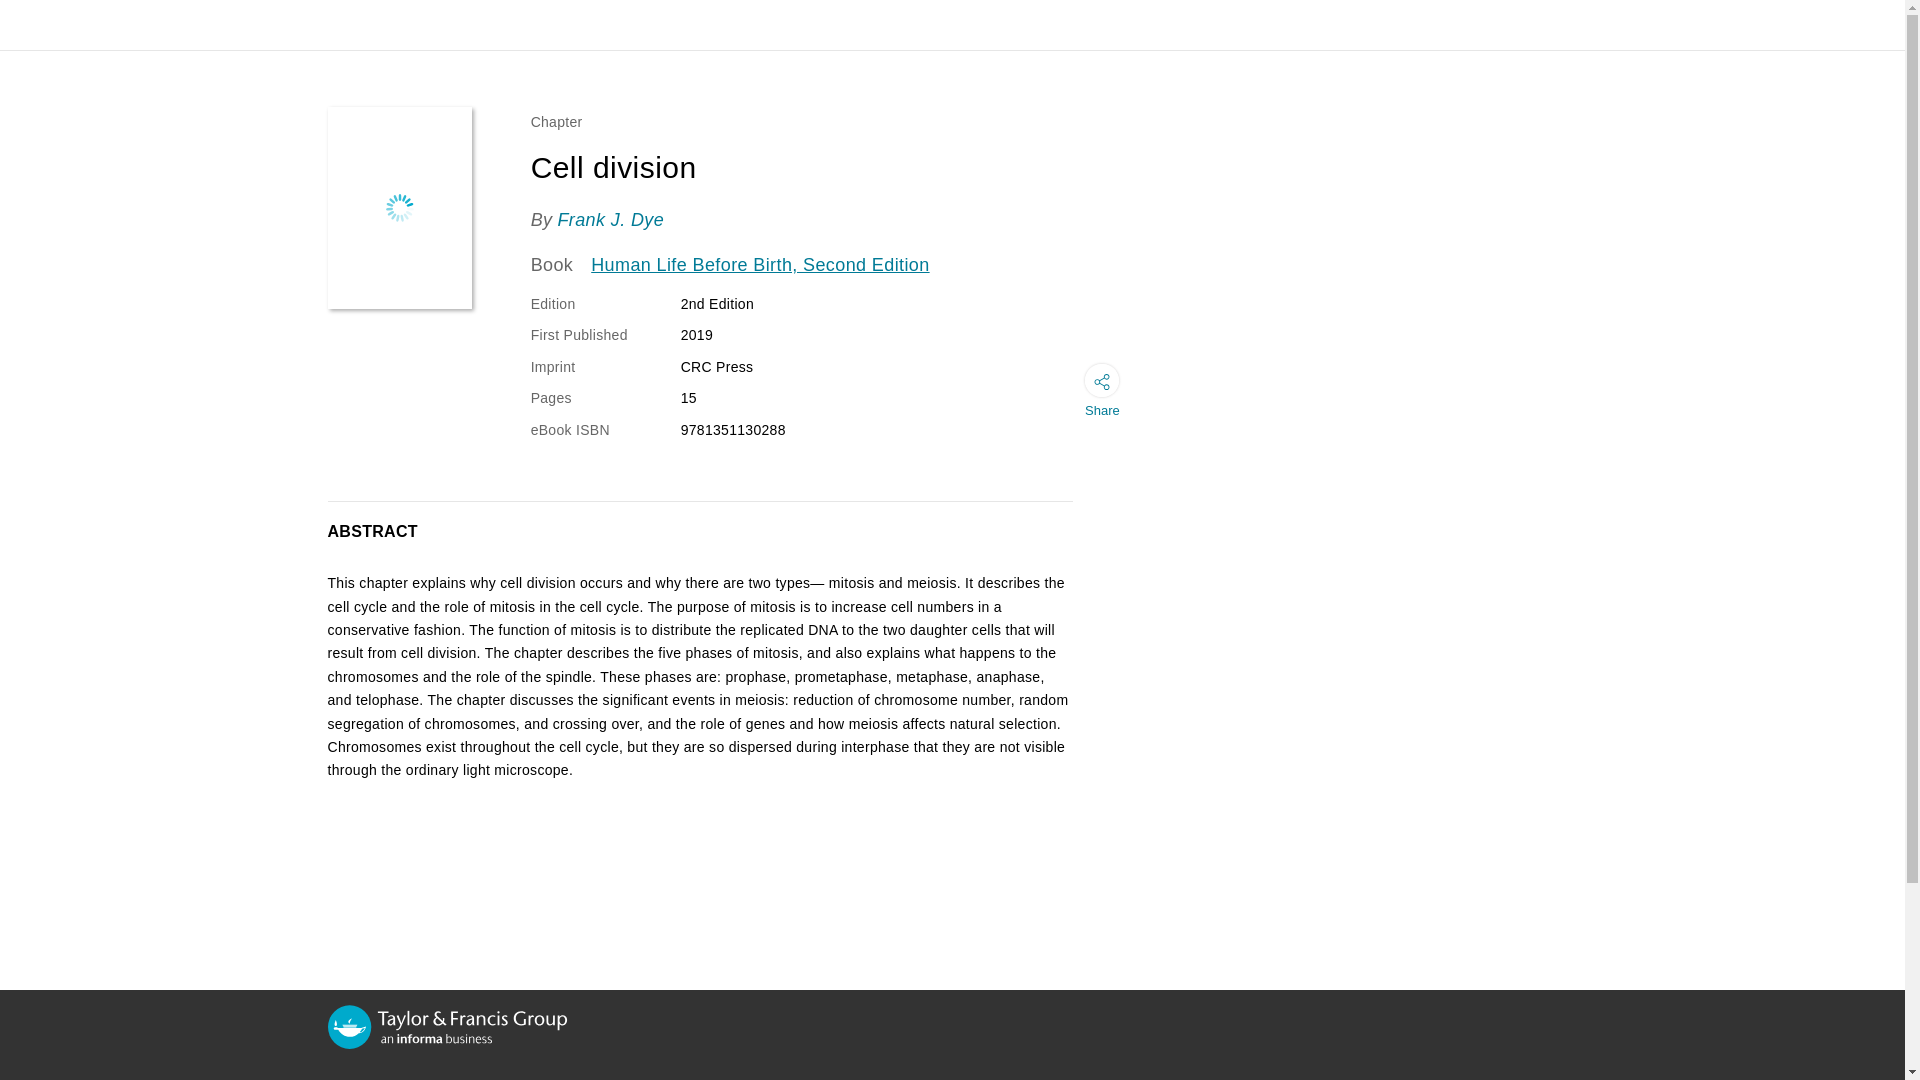 This screenshot has width=1920, height=1080. What do you see at coordinates (610, 220) in the screenshot?
I see `Frank J. Dye` at bounding box center [610, 220].